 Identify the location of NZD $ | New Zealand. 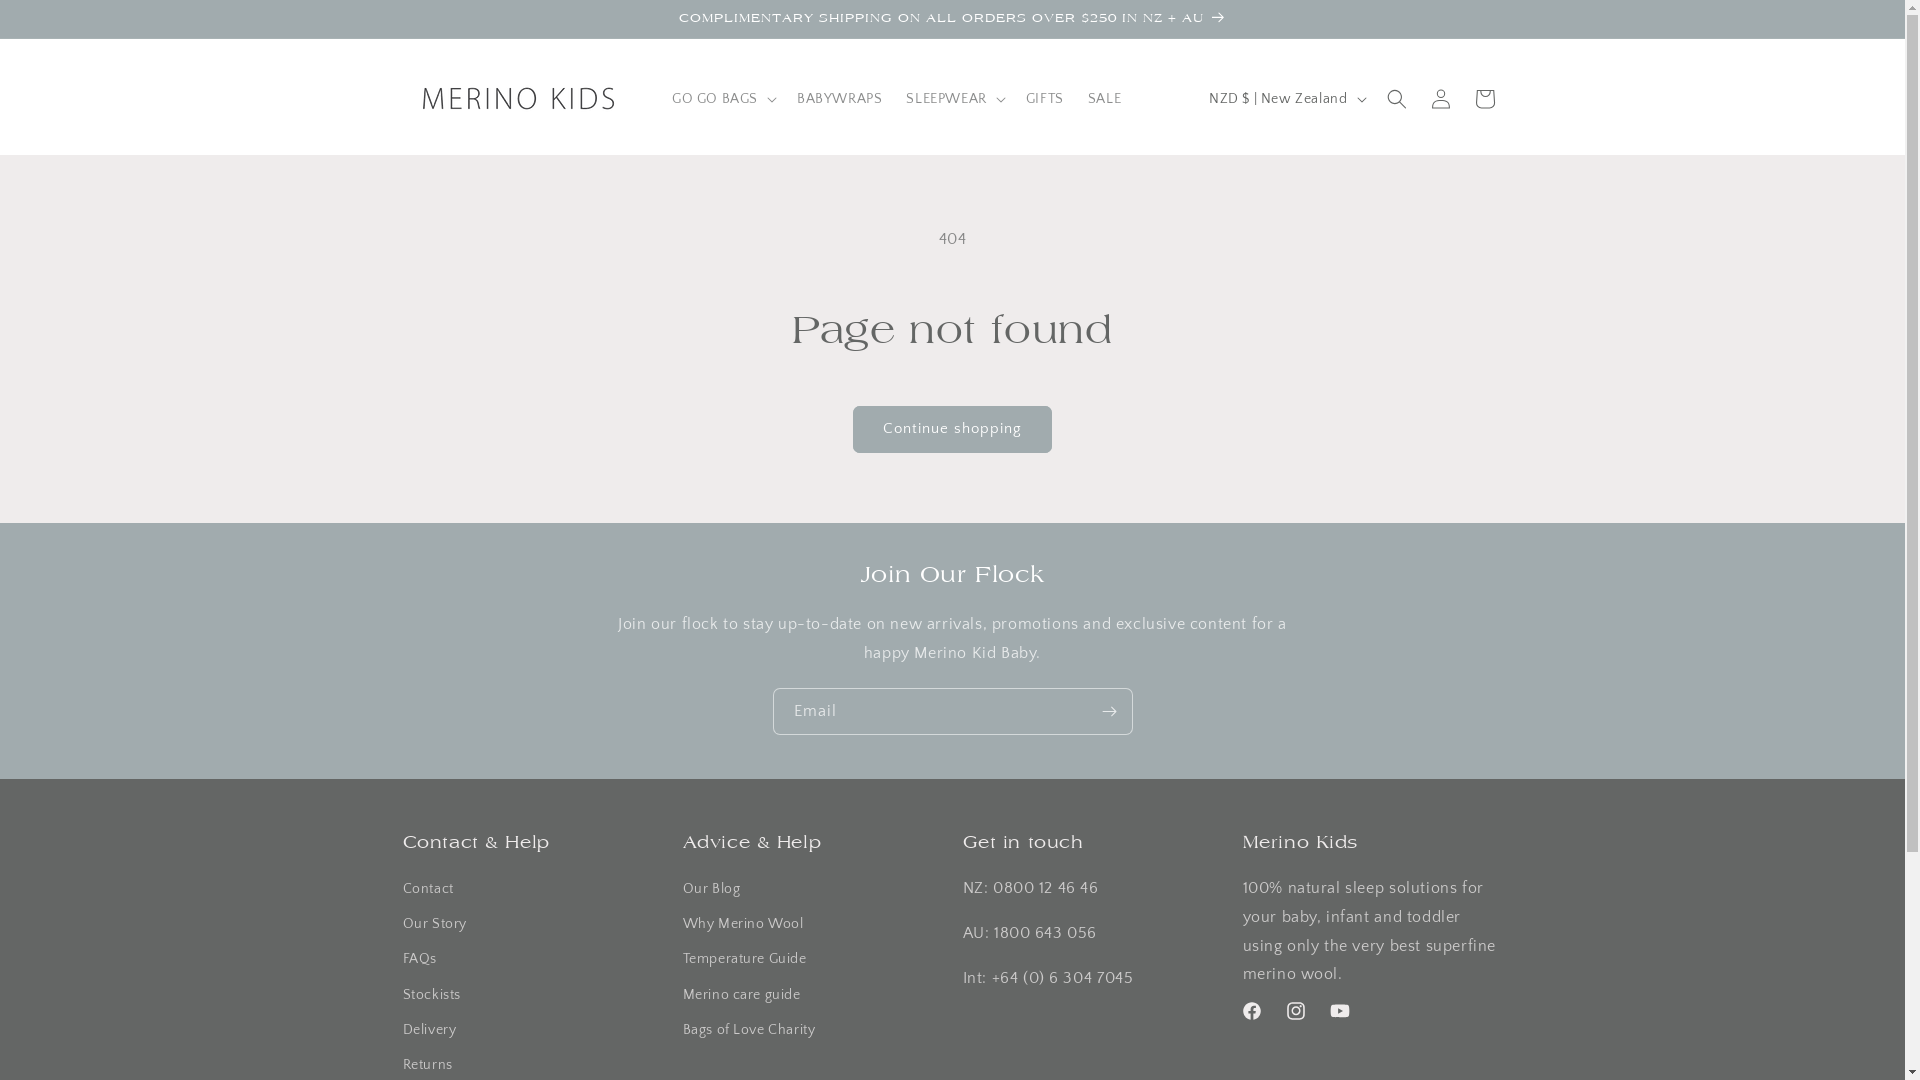
(1286, 99).